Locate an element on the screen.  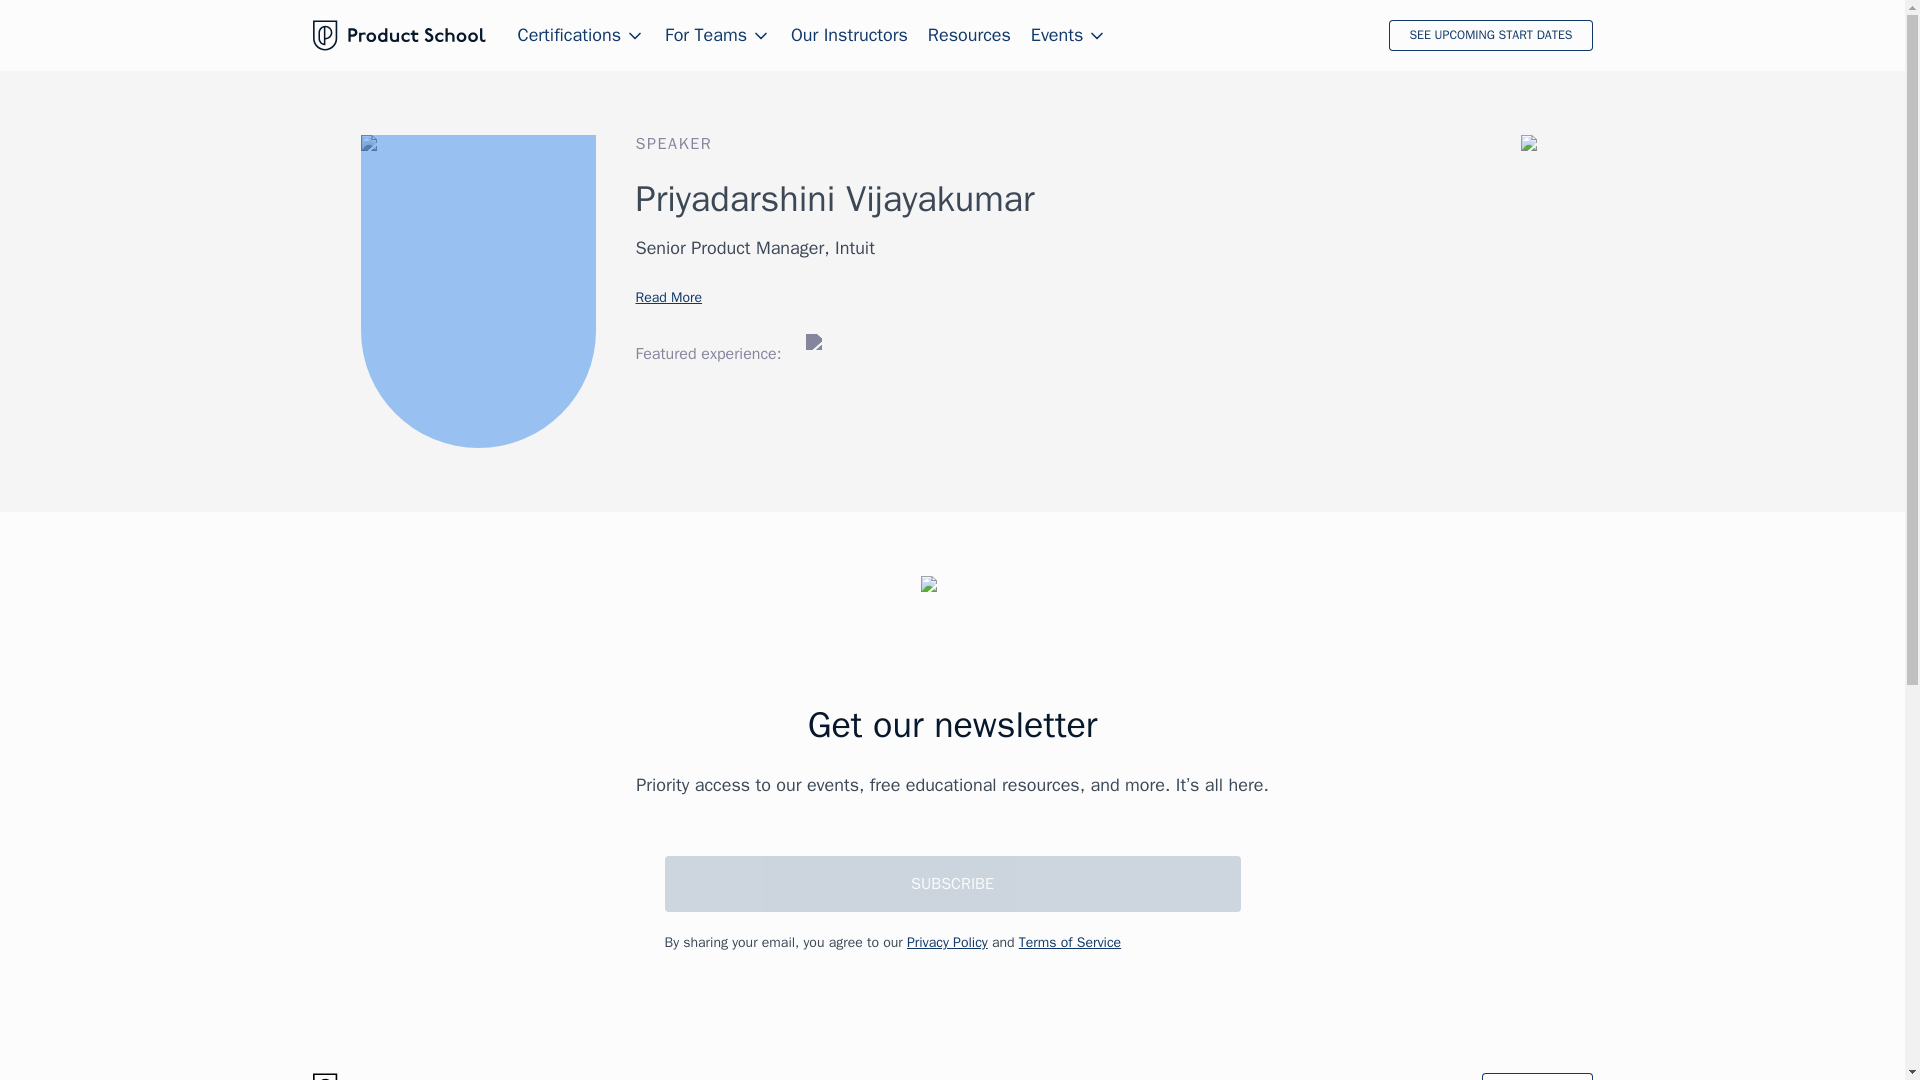
Our Instructors is located at coordinates (850, 35).